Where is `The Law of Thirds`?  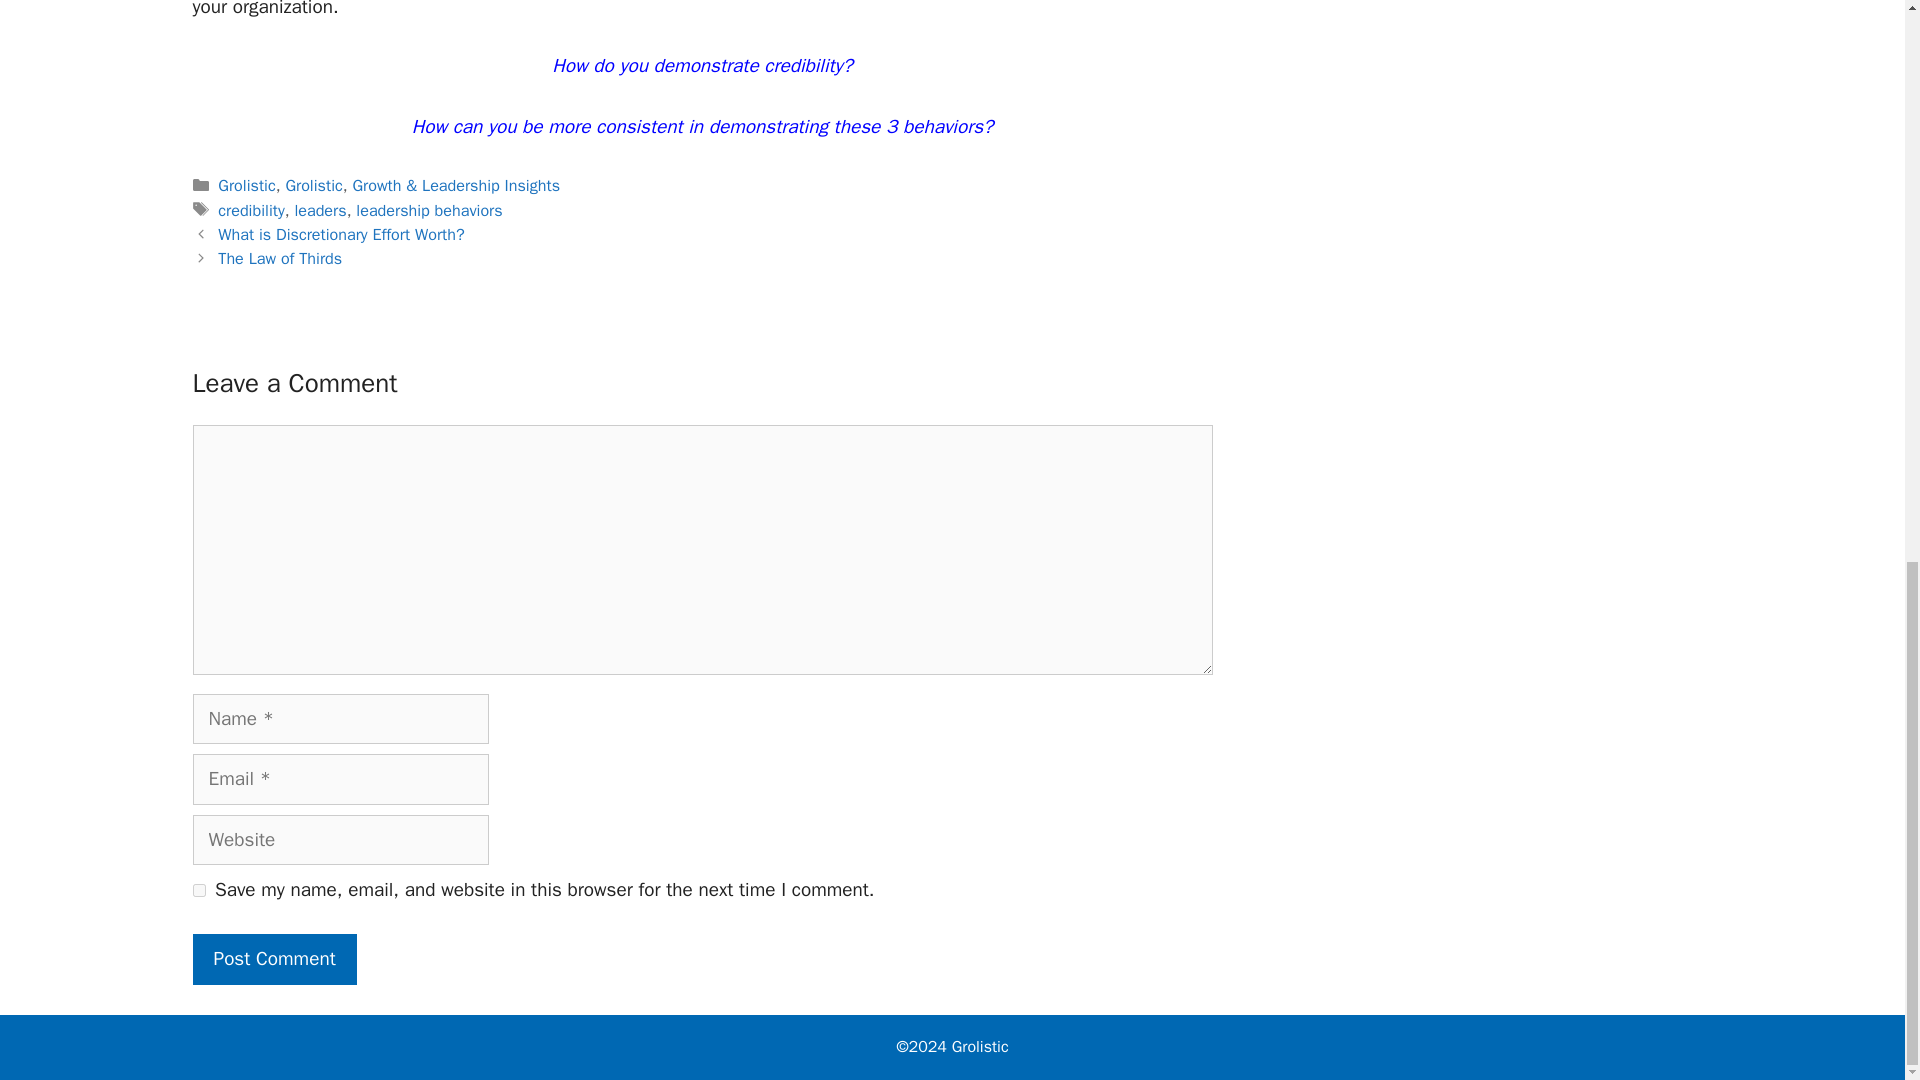 The Law of Thirds is located at coordinates (280, 258).